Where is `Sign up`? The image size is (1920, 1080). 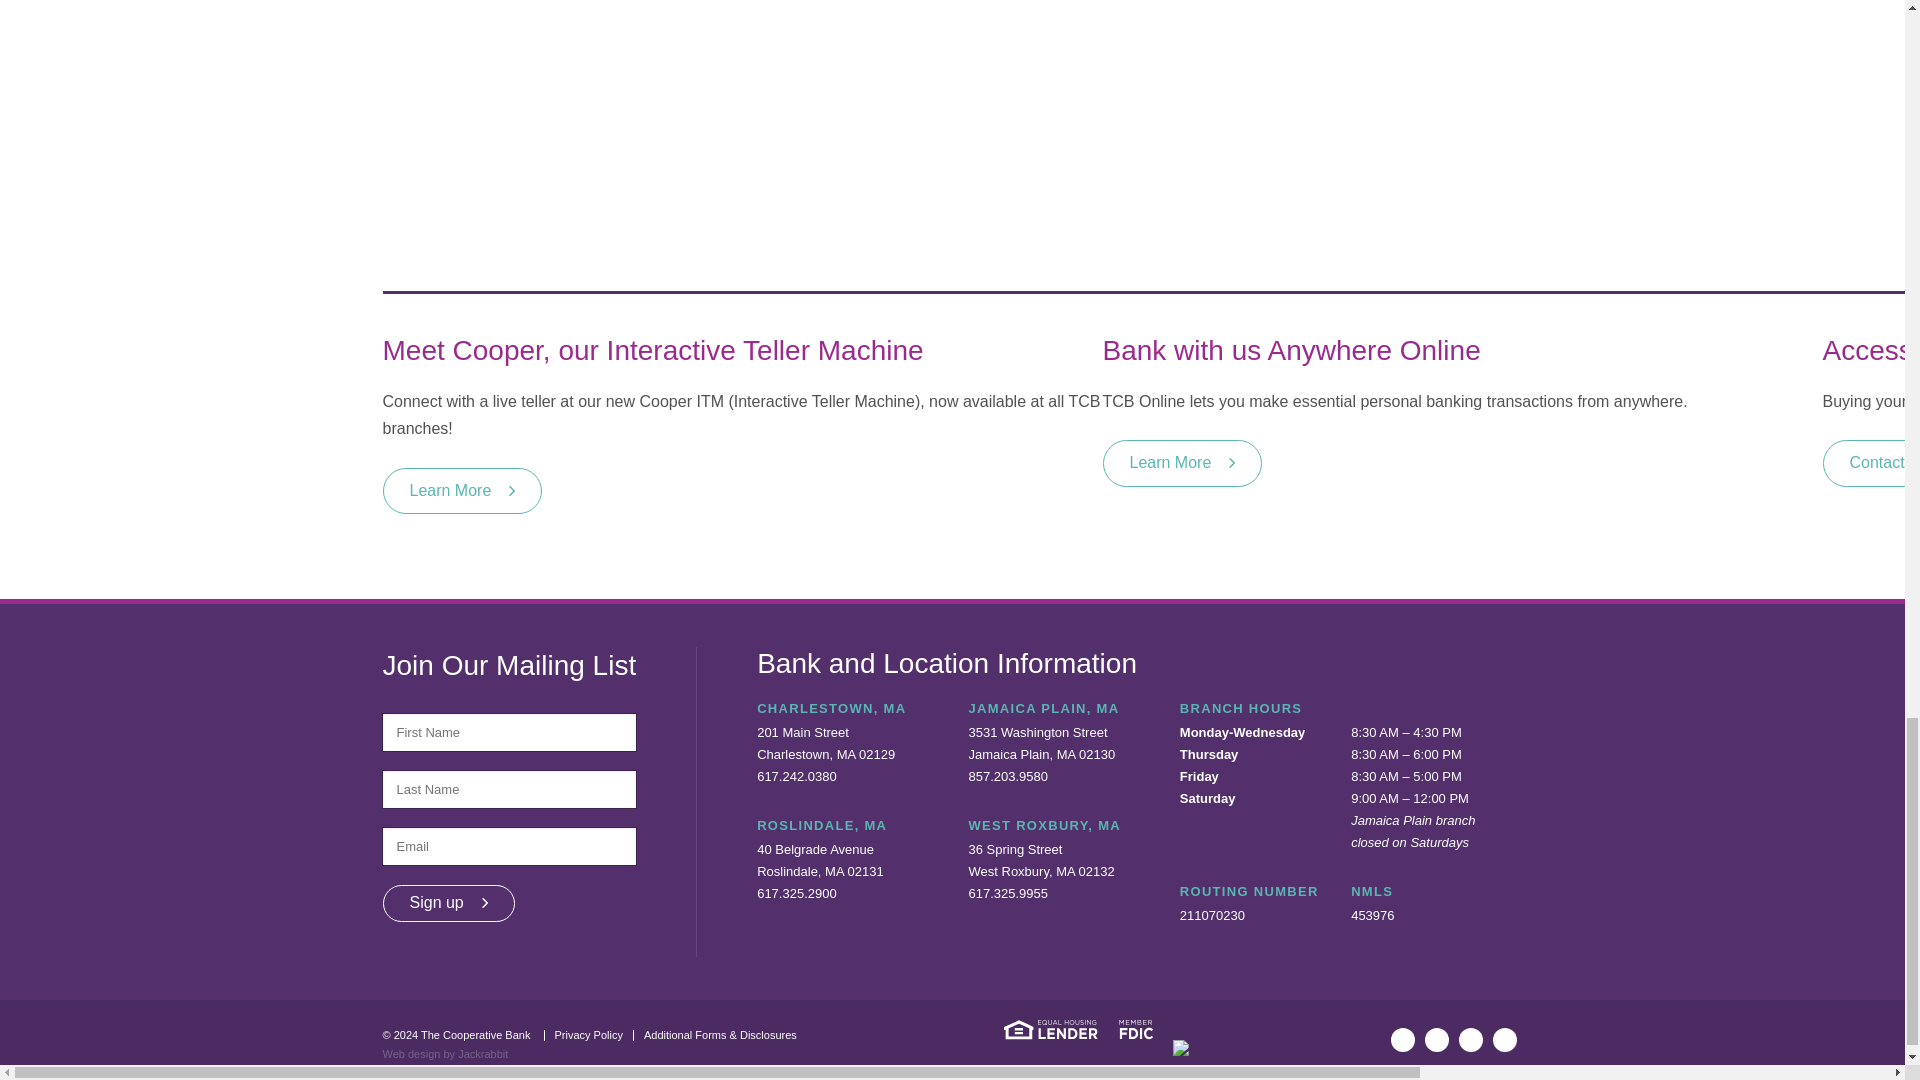 Sign up is located at coordinates (448, 903).